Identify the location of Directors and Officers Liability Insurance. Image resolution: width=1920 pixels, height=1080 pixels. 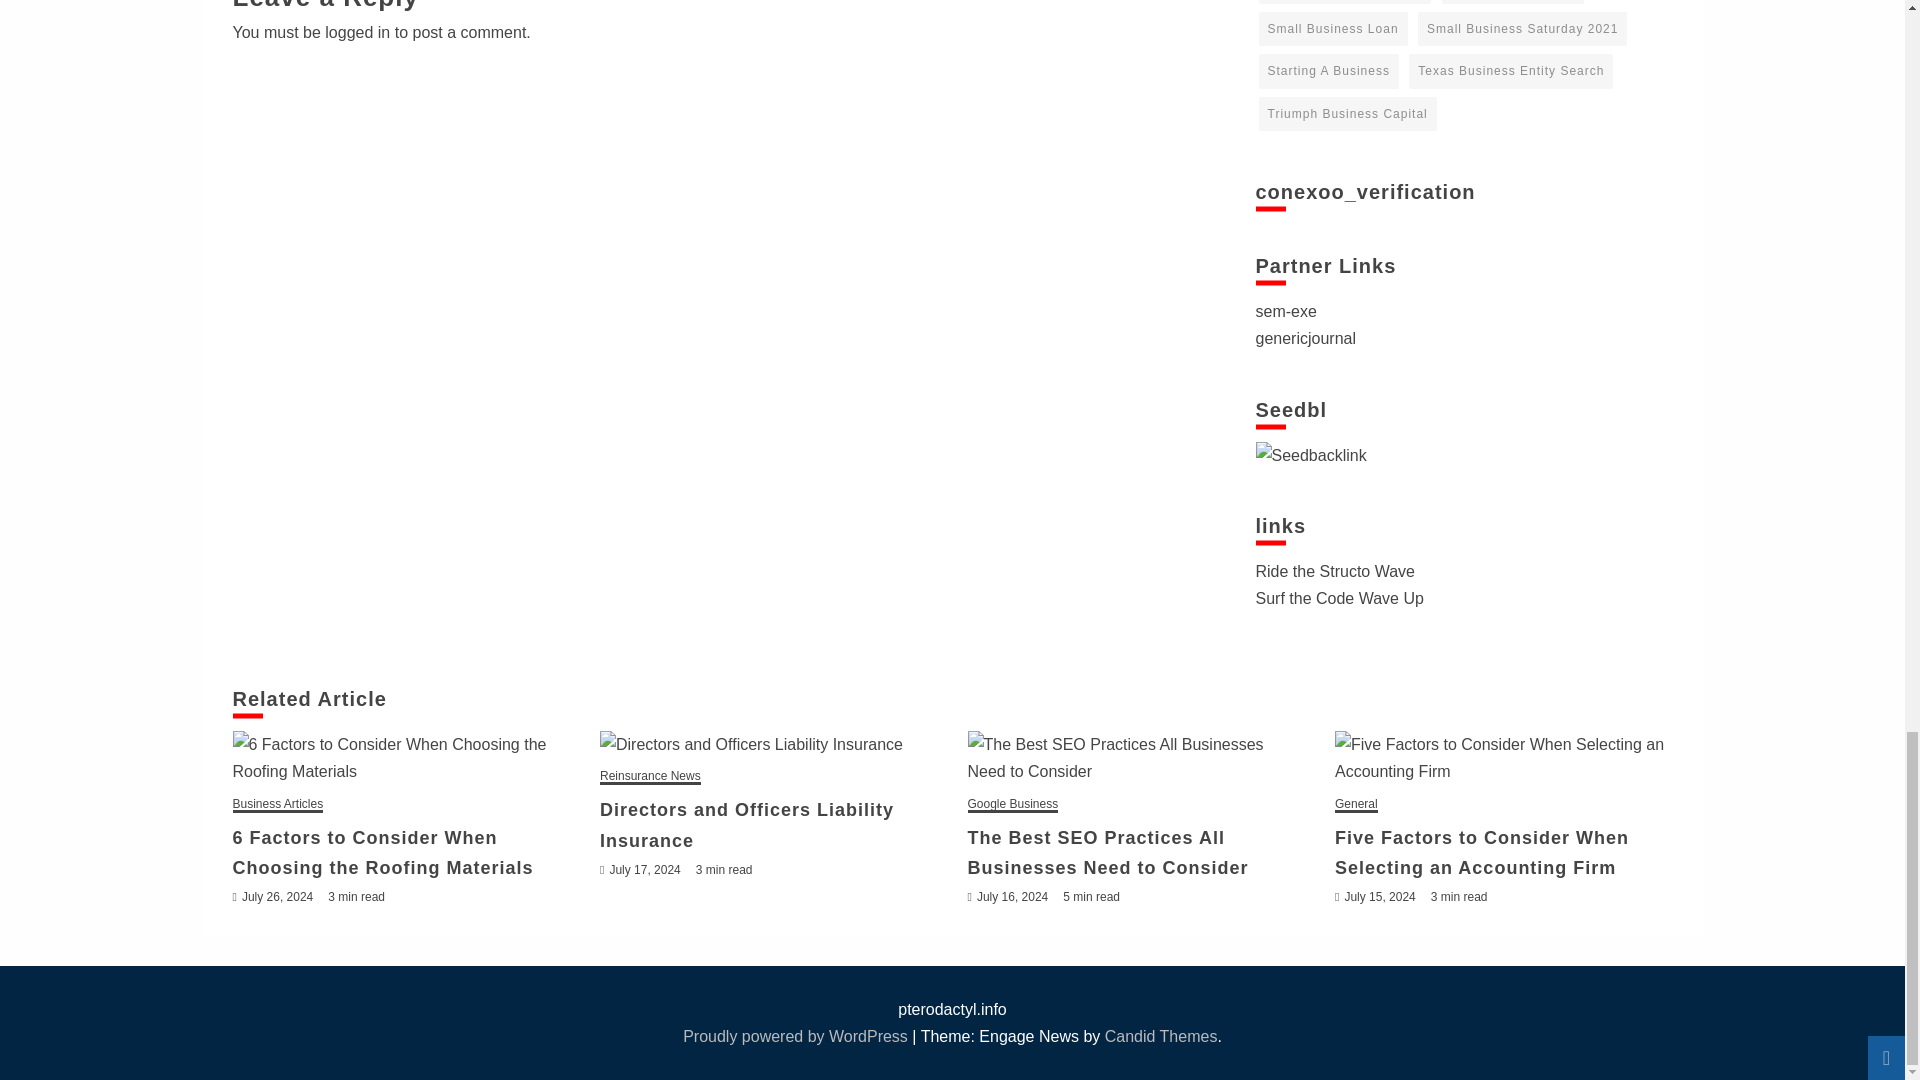
(768, 744).